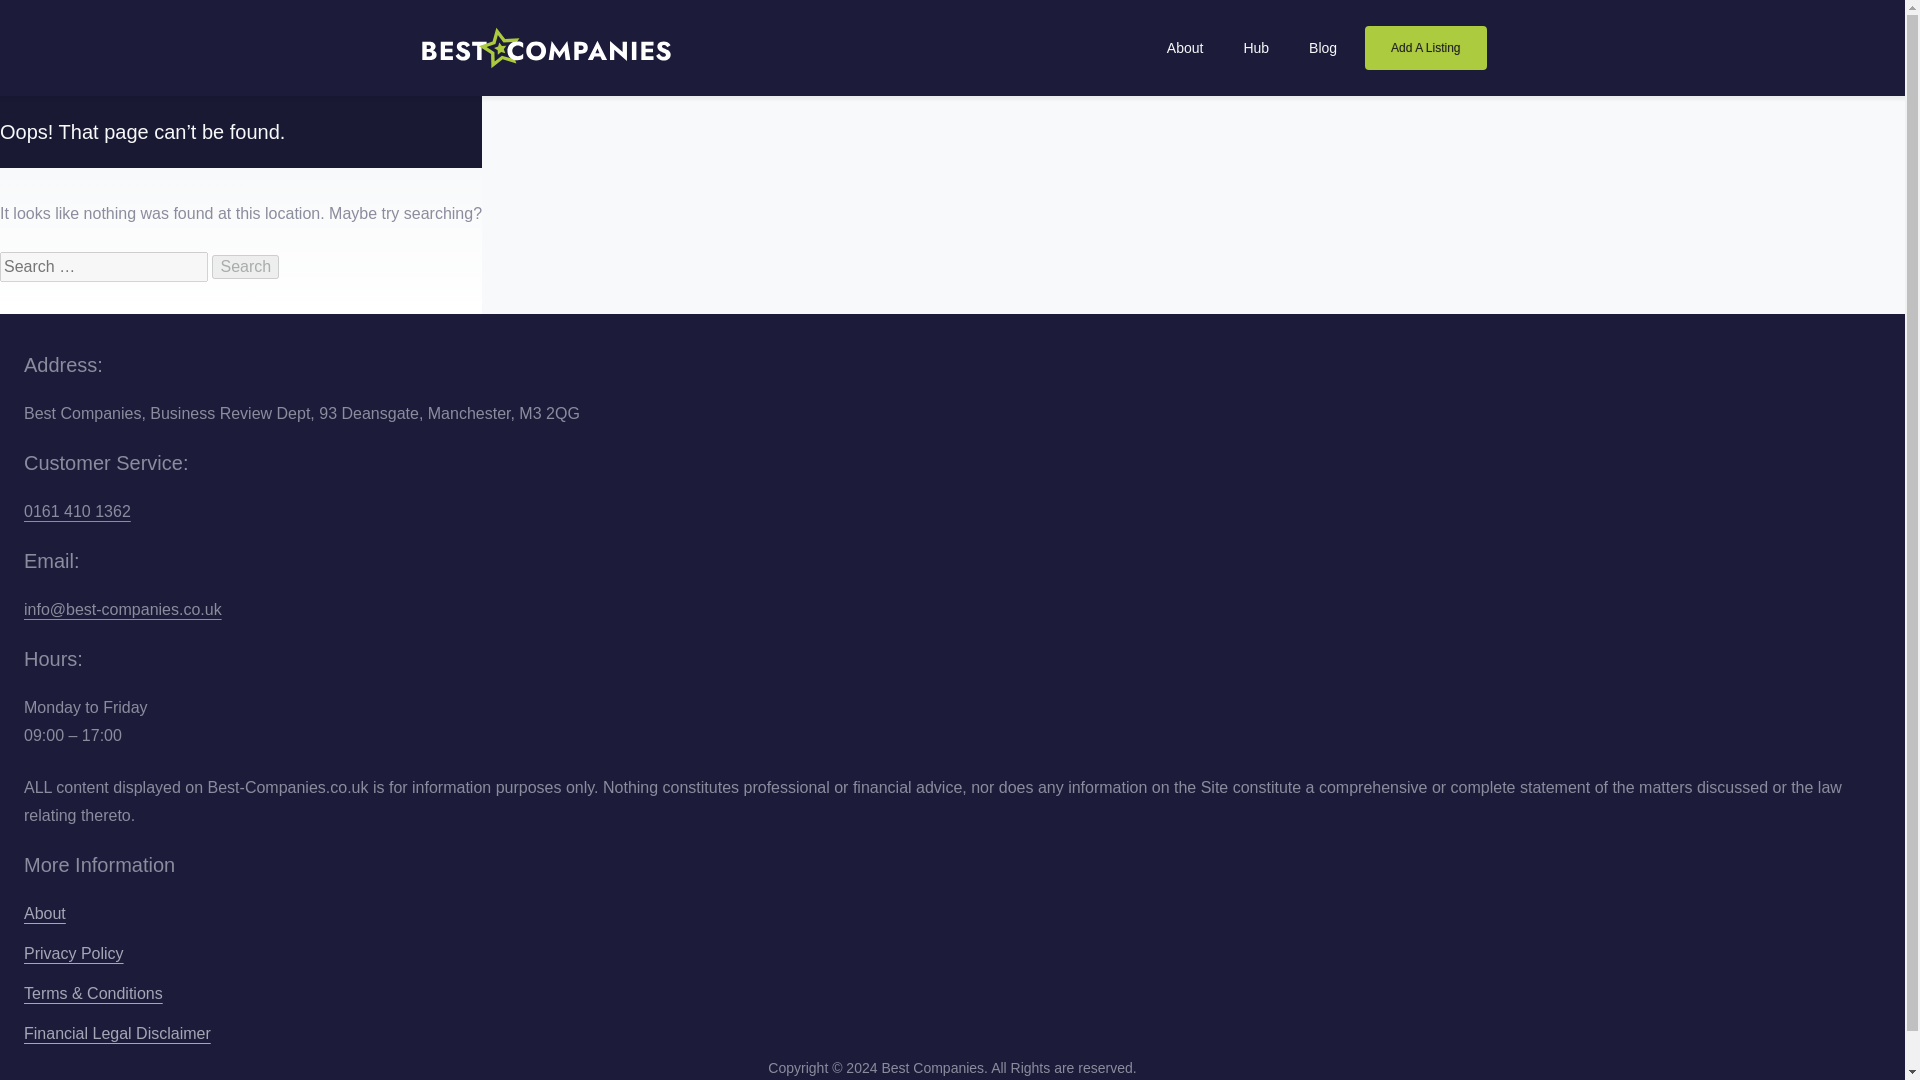 This screenshot has height=1080, width=1920. Describe the element at coordinates (76, 511) in the screenshot. I see `0161 410 1362` at that location.